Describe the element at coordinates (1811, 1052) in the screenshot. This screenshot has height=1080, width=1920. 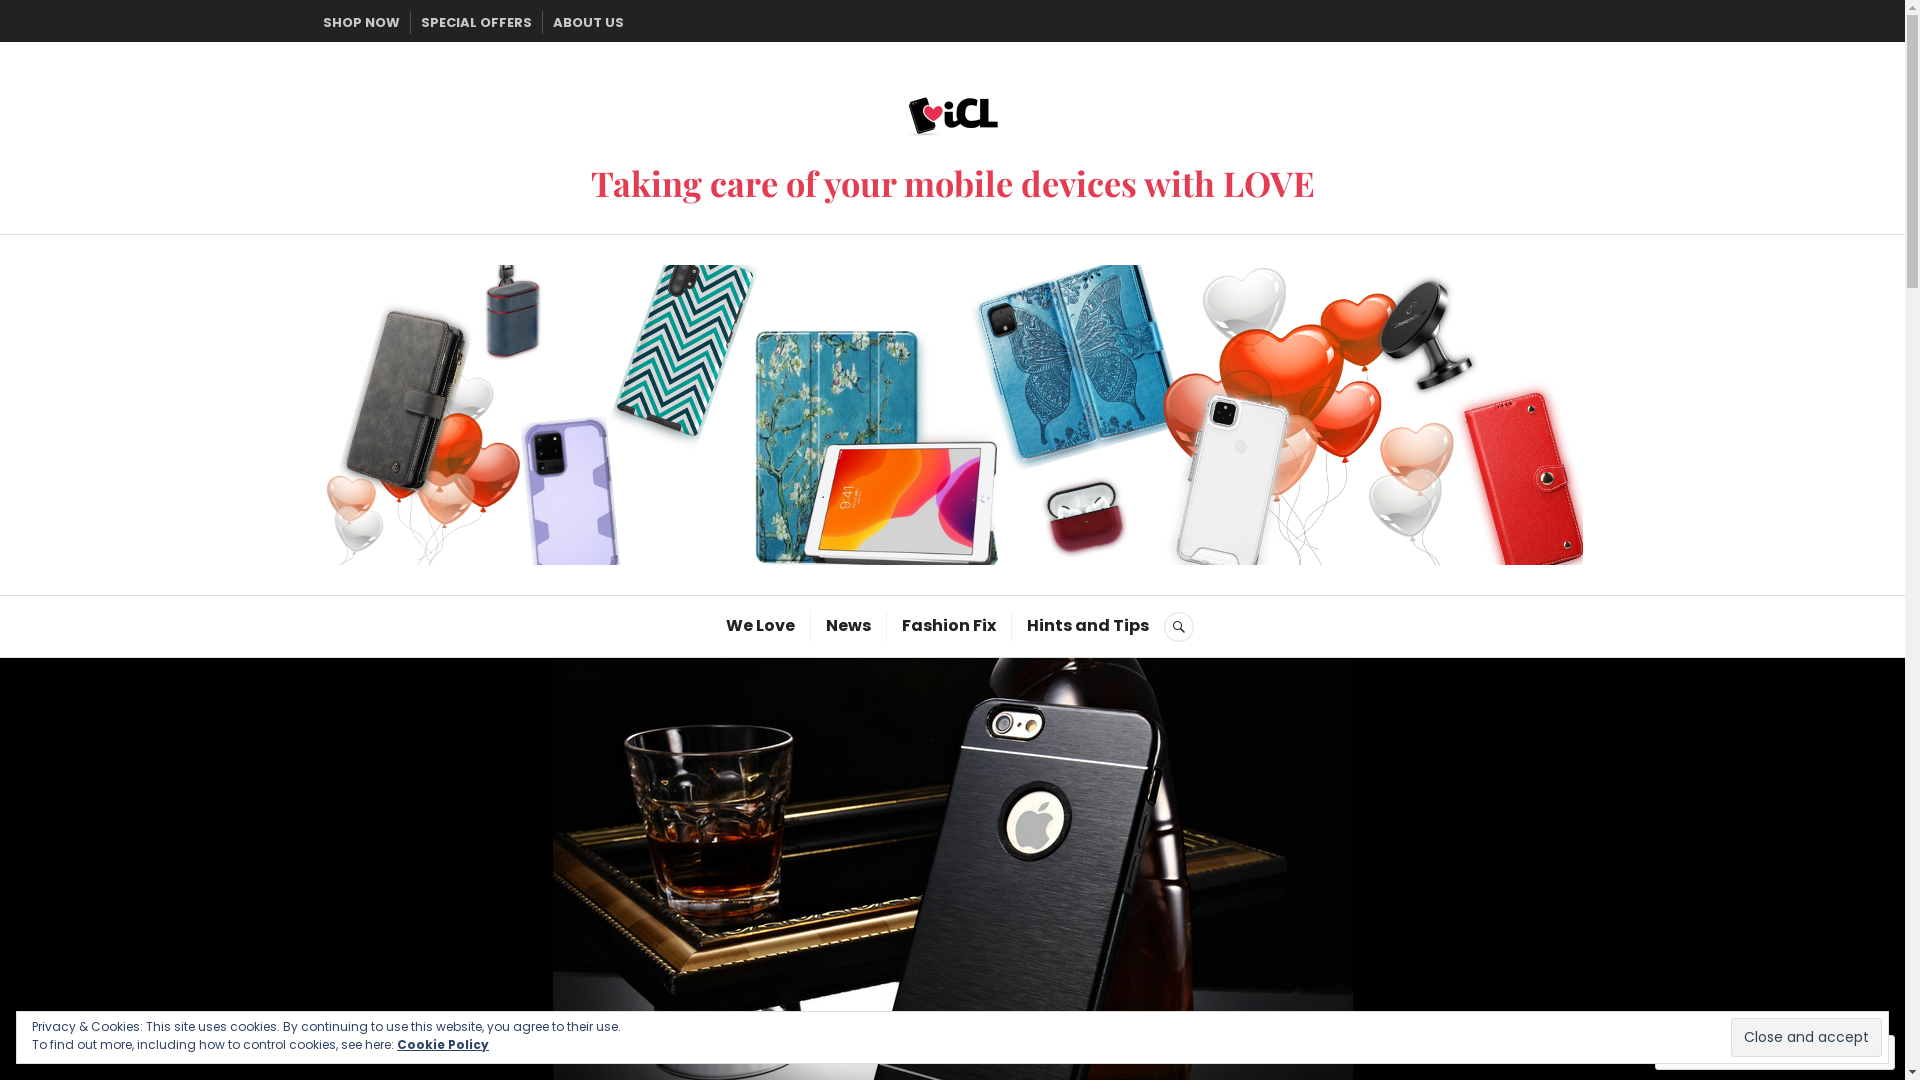
I see `Follow` at that location.